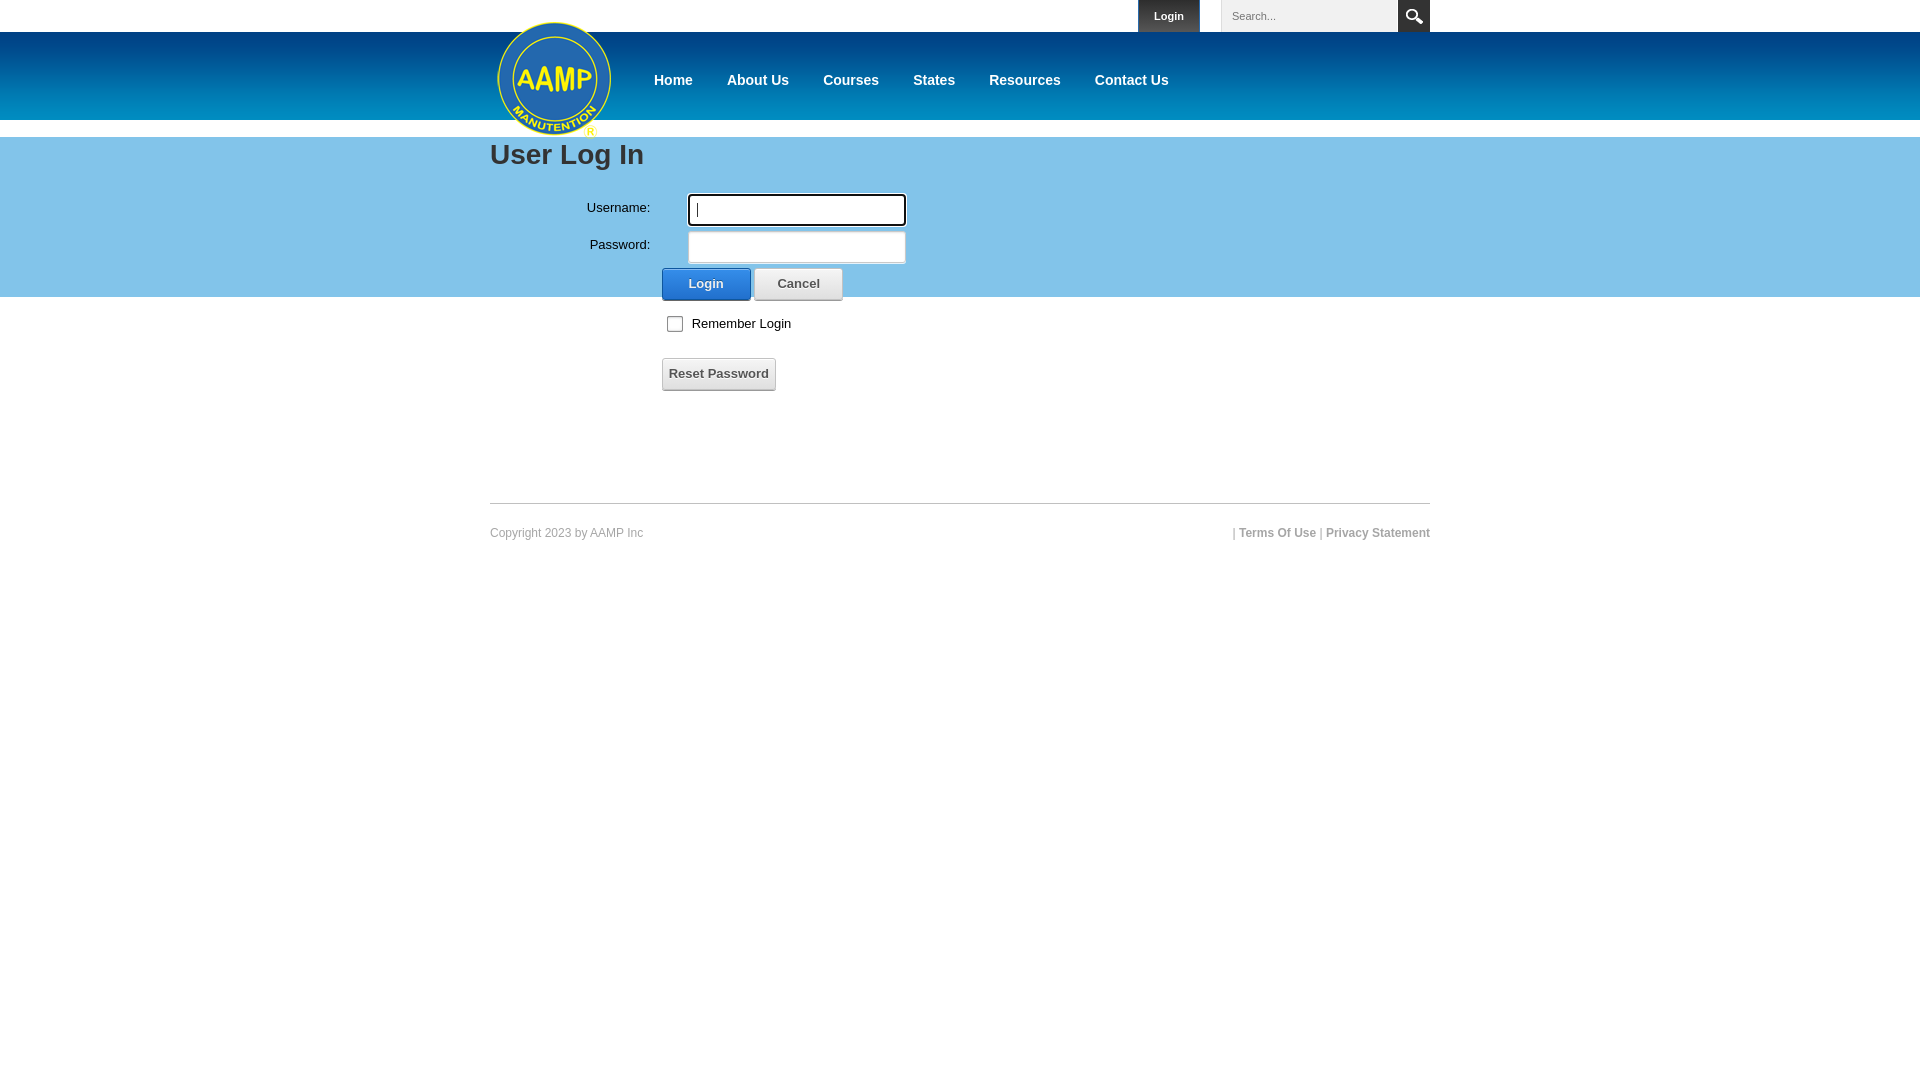 The width and height of the screenshot is (1920, 1080). I want to click on Cancel, so click(798, 284).